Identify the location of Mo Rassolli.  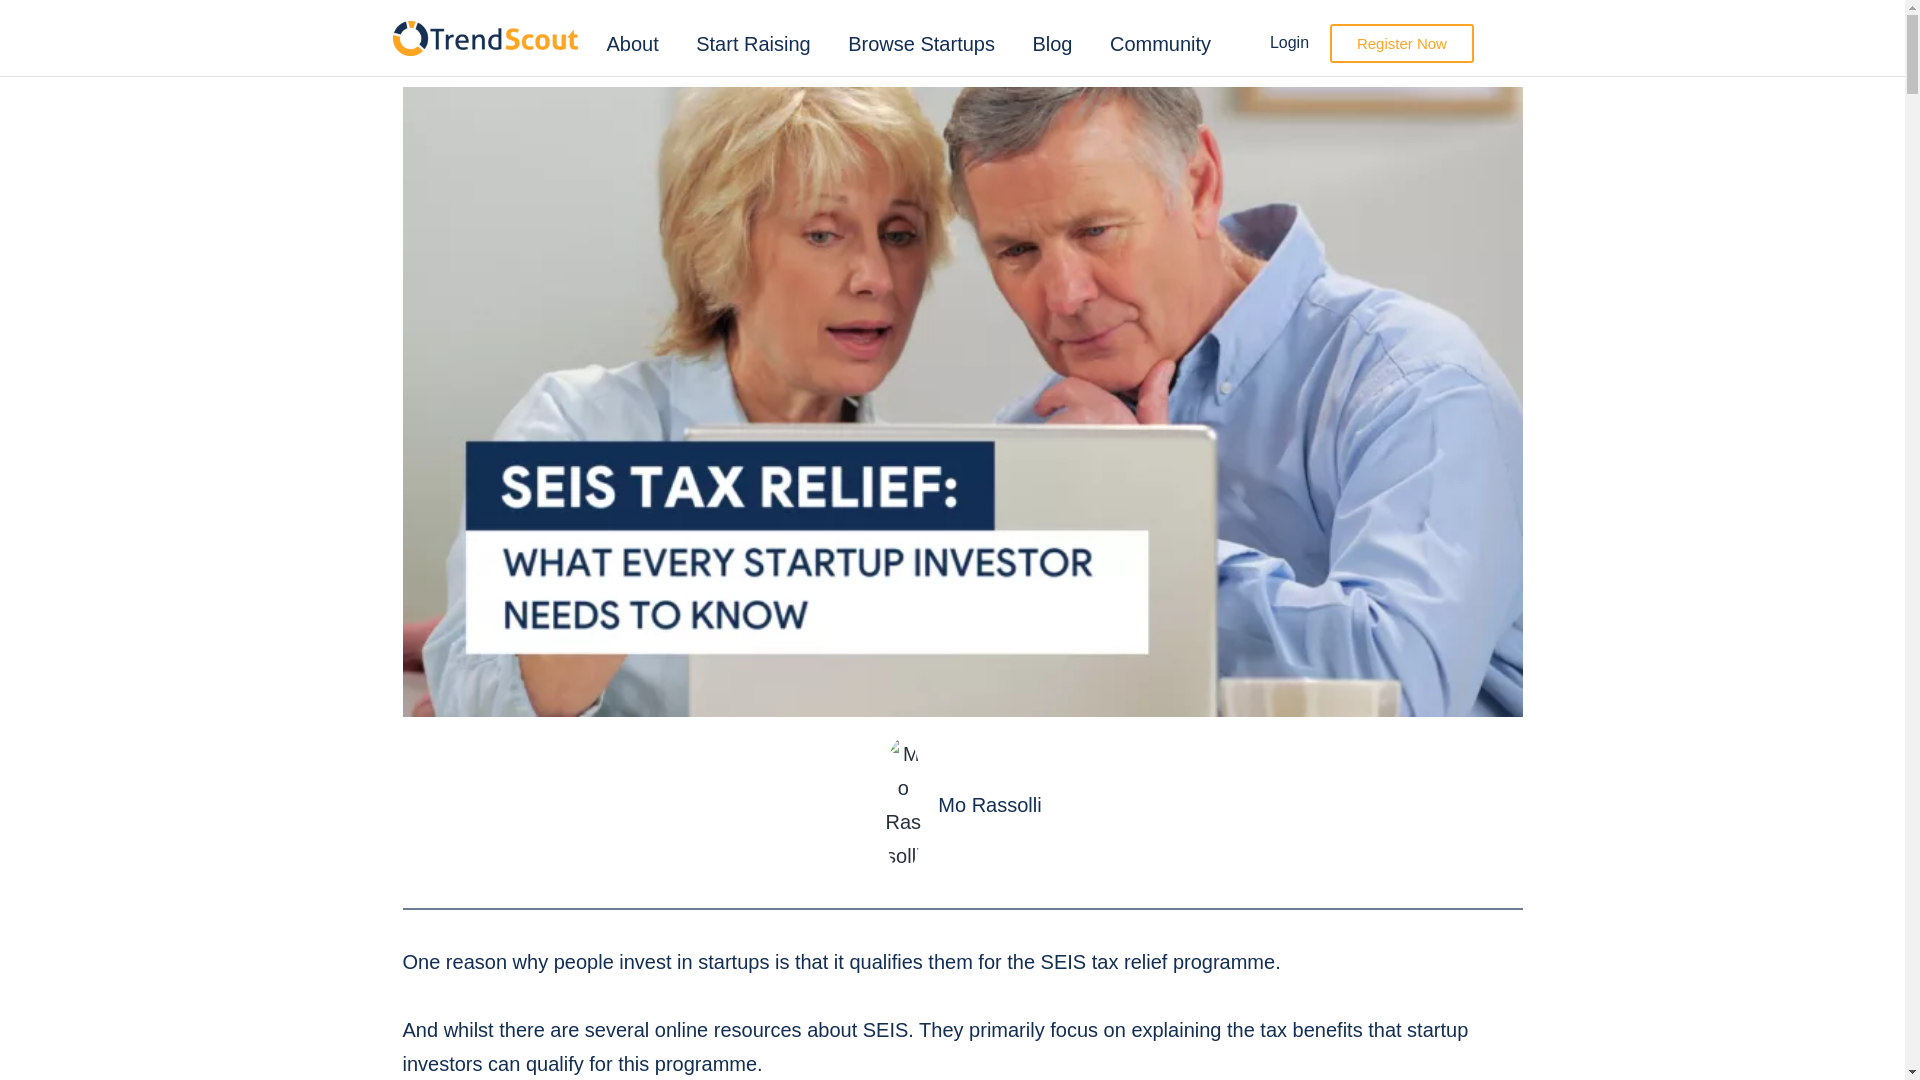
(962, 804).